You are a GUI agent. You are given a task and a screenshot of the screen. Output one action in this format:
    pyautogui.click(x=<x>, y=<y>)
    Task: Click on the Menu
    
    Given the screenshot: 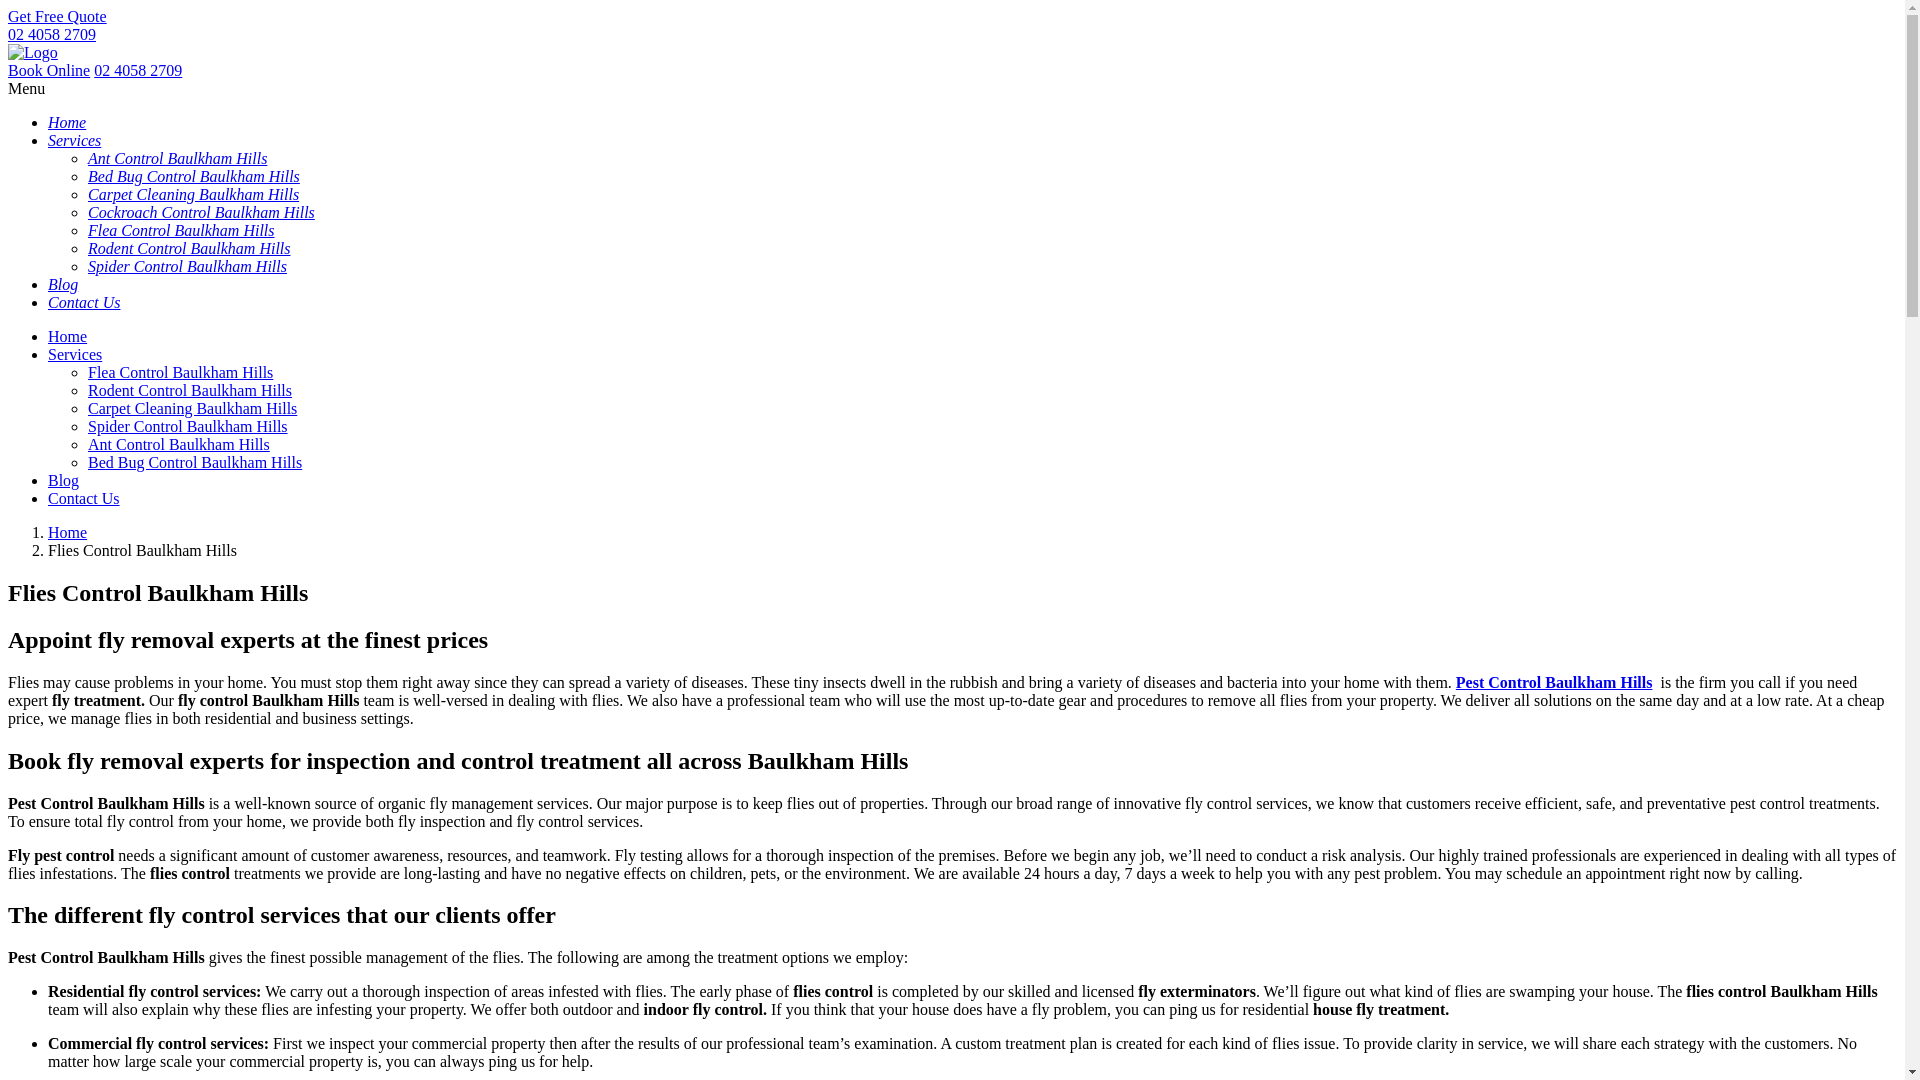 What is the action you would take?
    pyautogui.click(x=26, y=88)
    